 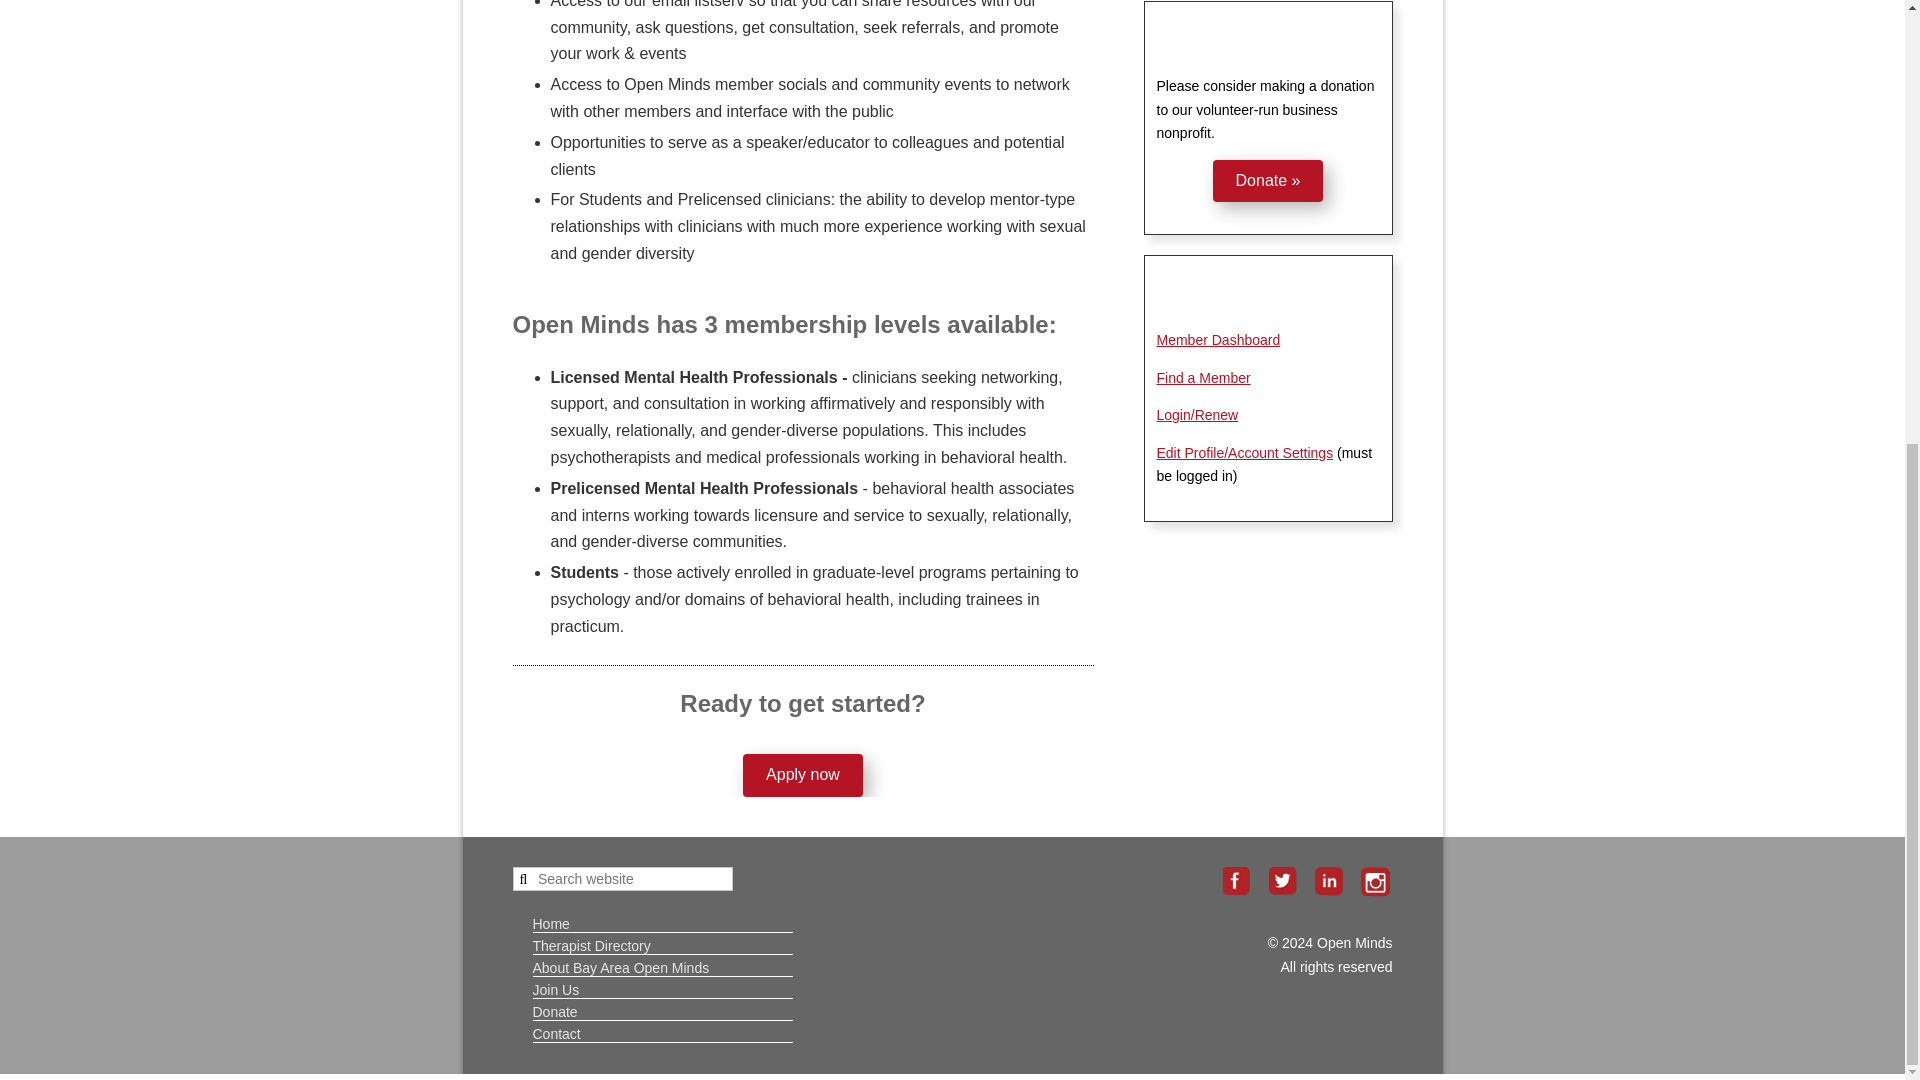 I want to click on Home, so click(x=550, y=923).